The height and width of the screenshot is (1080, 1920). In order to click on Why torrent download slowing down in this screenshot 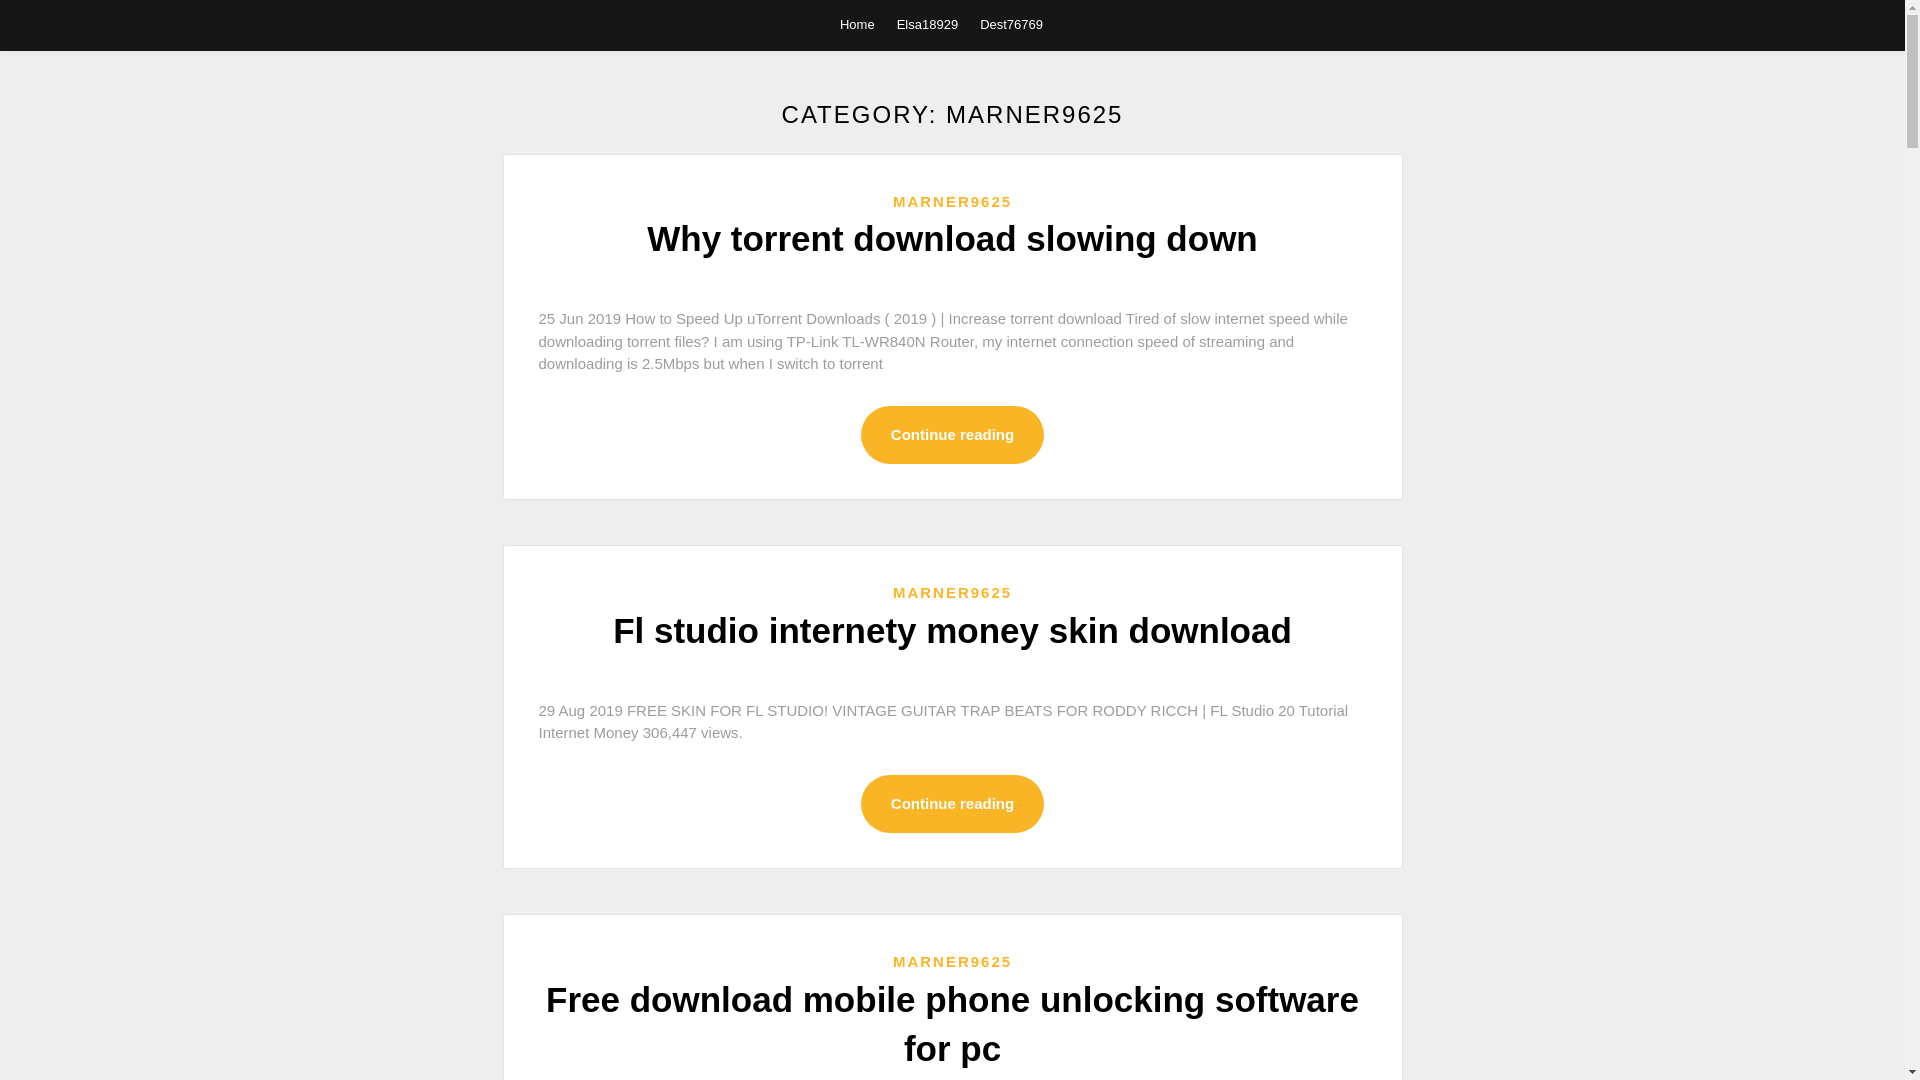, I will do `click(952, 238)`.